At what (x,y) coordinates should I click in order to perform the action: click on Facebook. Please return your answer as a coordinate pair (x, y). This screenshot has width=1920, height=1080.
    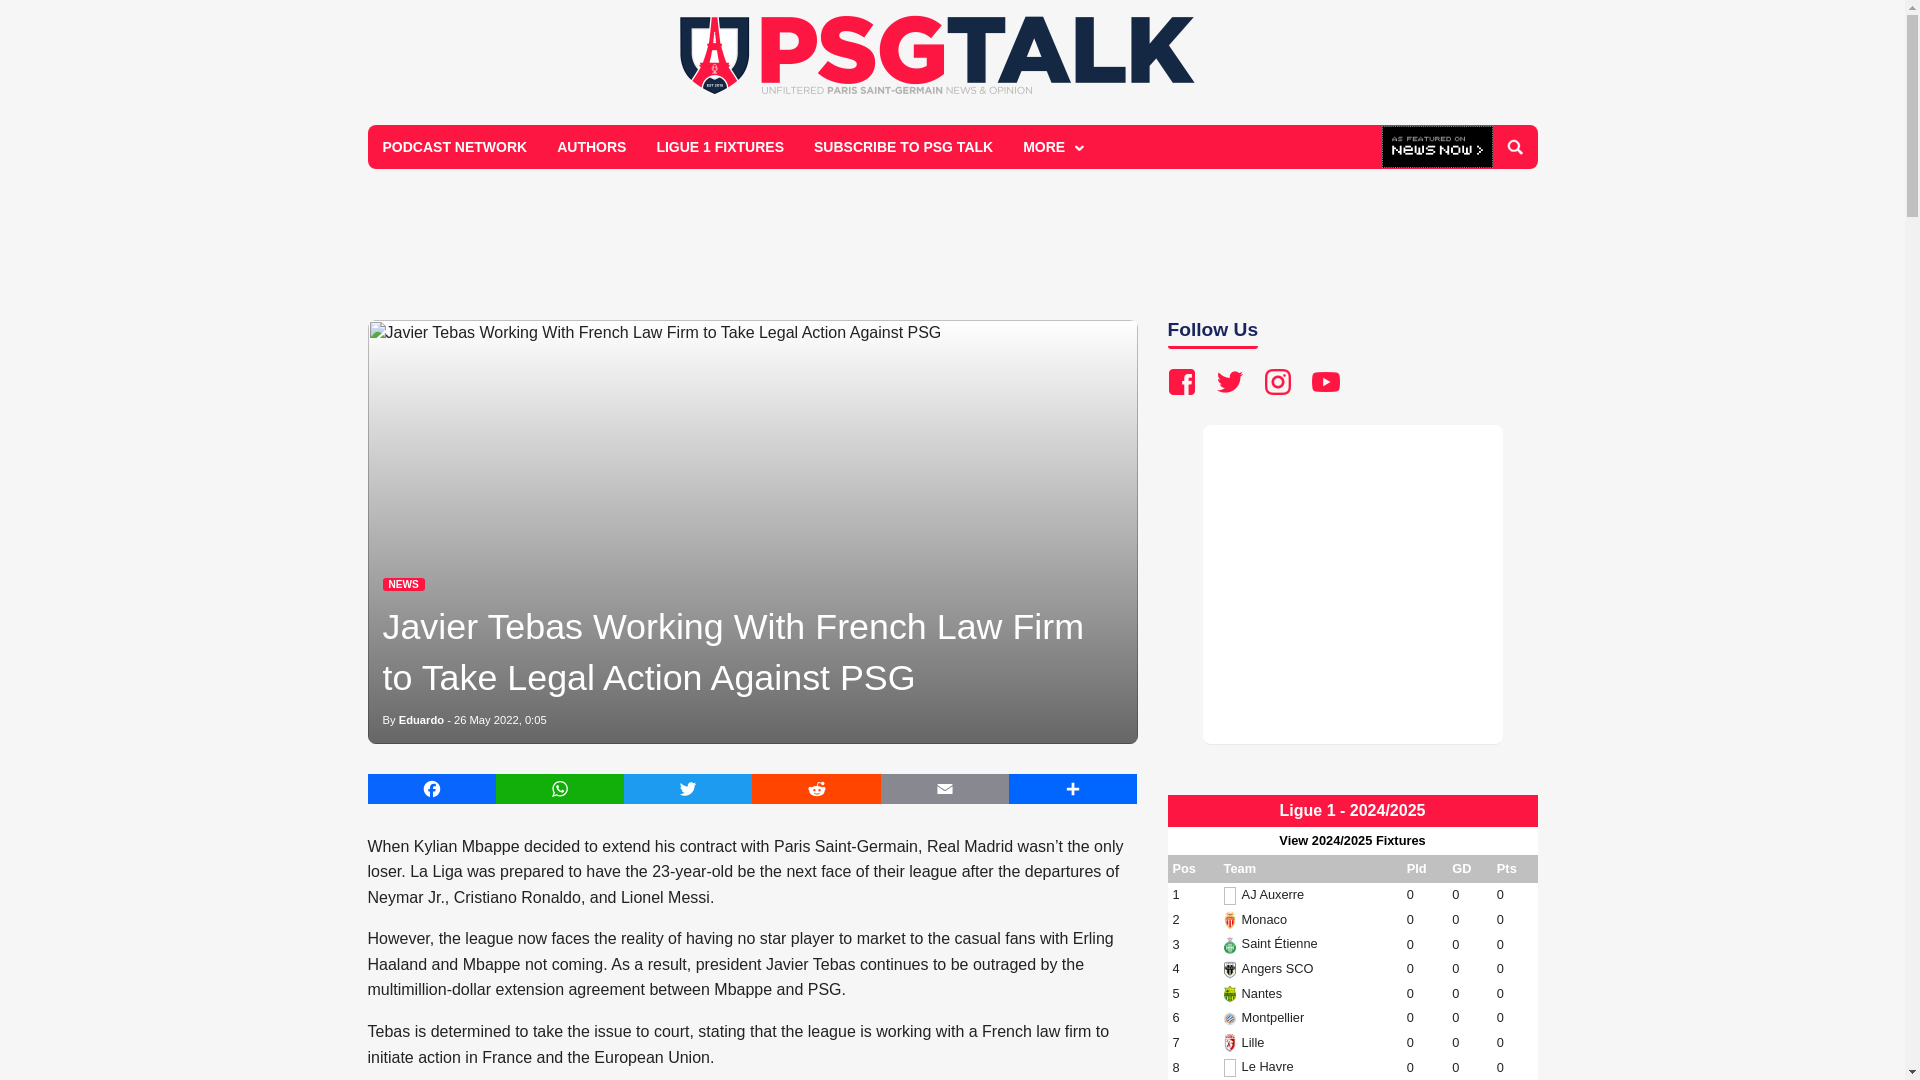
    Looking at the image, I should click on (432, 788).